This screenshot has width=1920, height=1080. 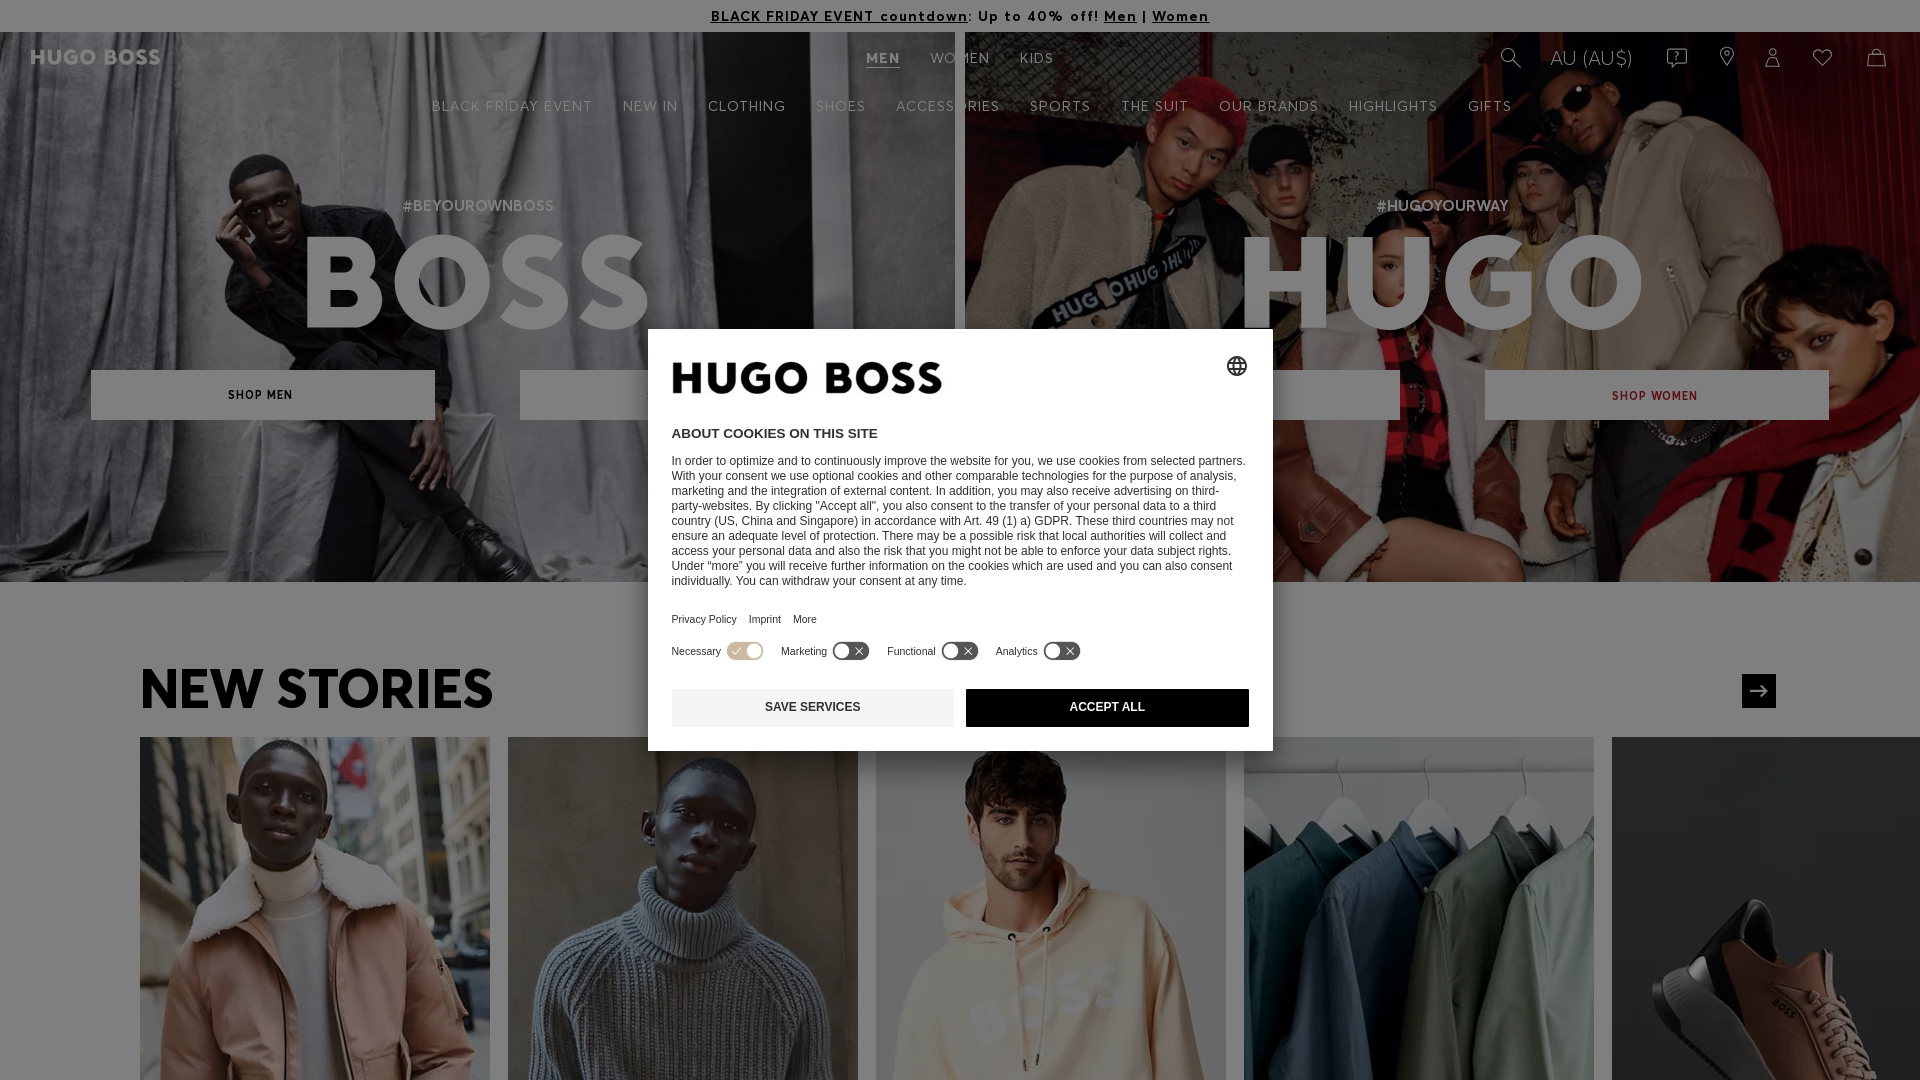 I want to click on Shopping Bag & Checkout, so click(x=1873, y=59).